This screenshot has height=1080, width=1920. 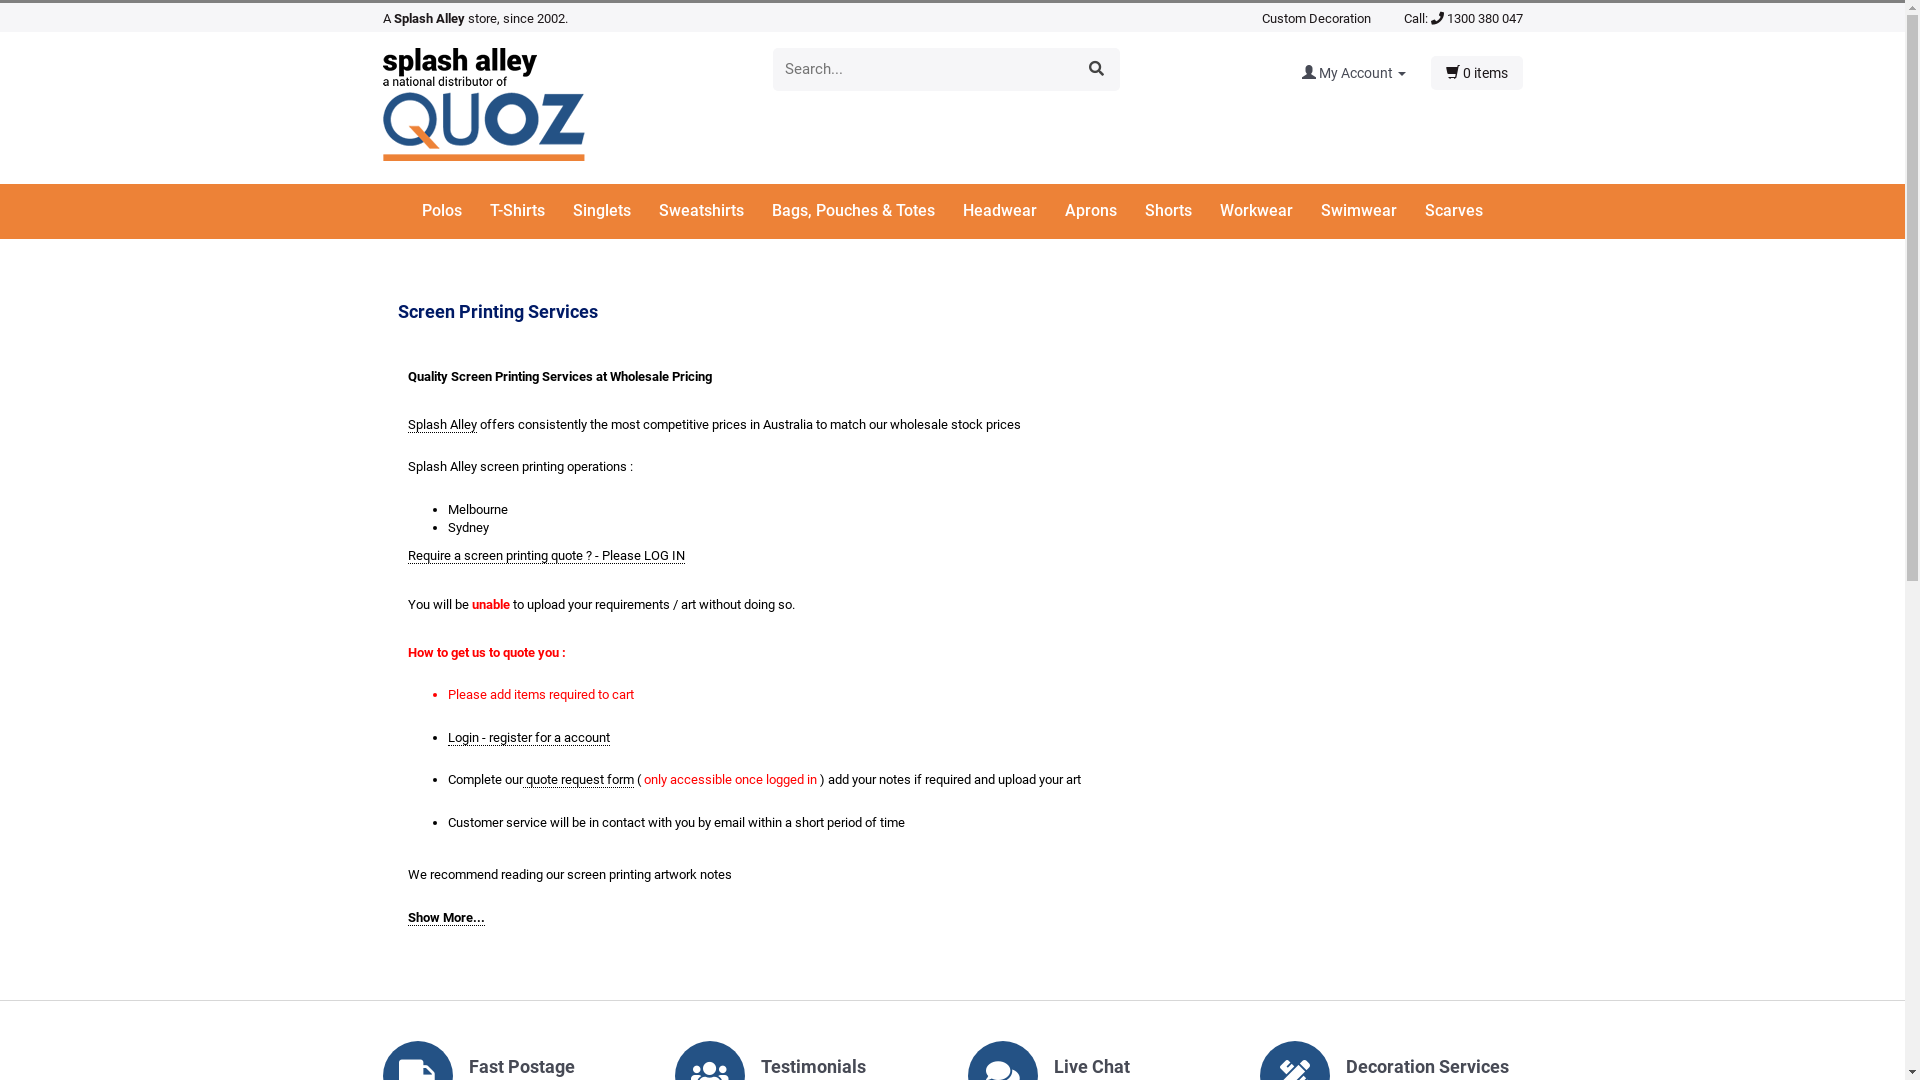 What do you see at coordinates (529, 738) in the screenshot?
I see `Login - register for a account` at bounding box center [529, 738].